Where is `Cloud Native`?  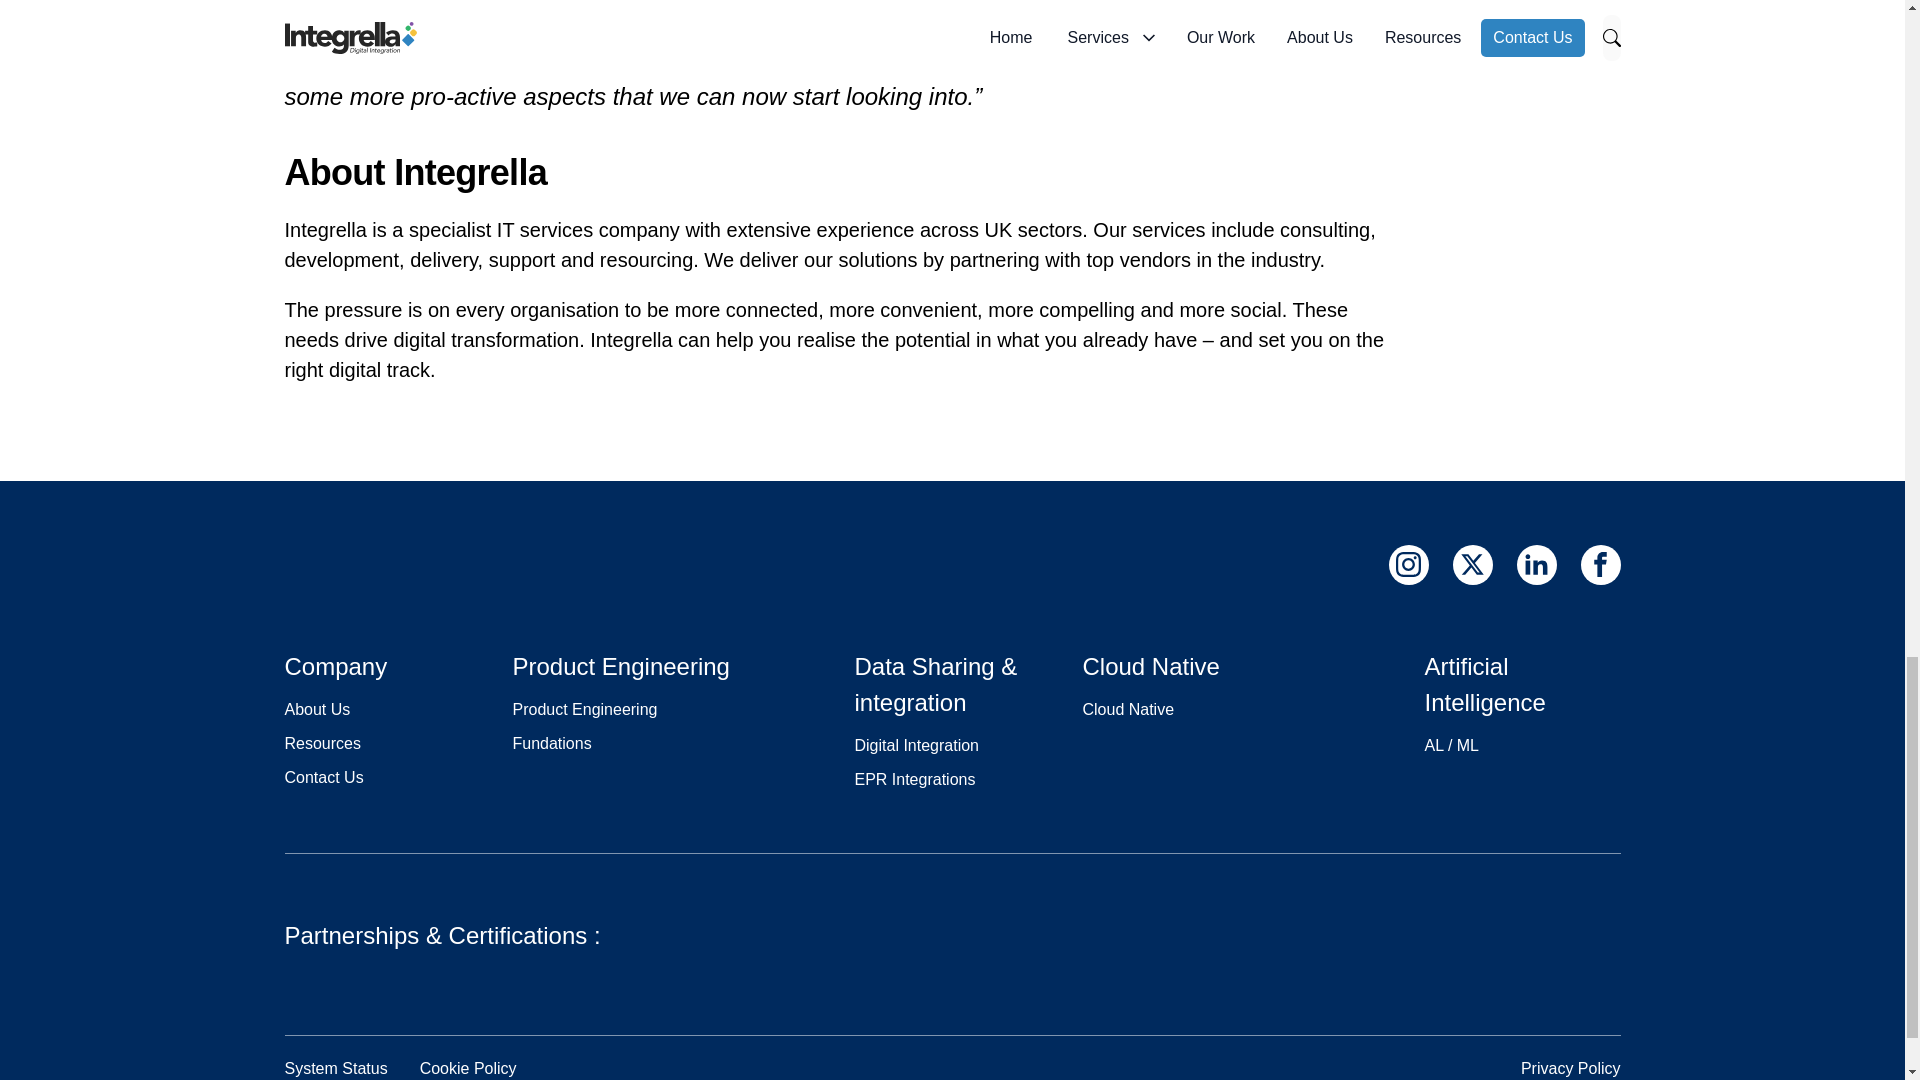 Cloud Native is located at coordinates (1128, 709).